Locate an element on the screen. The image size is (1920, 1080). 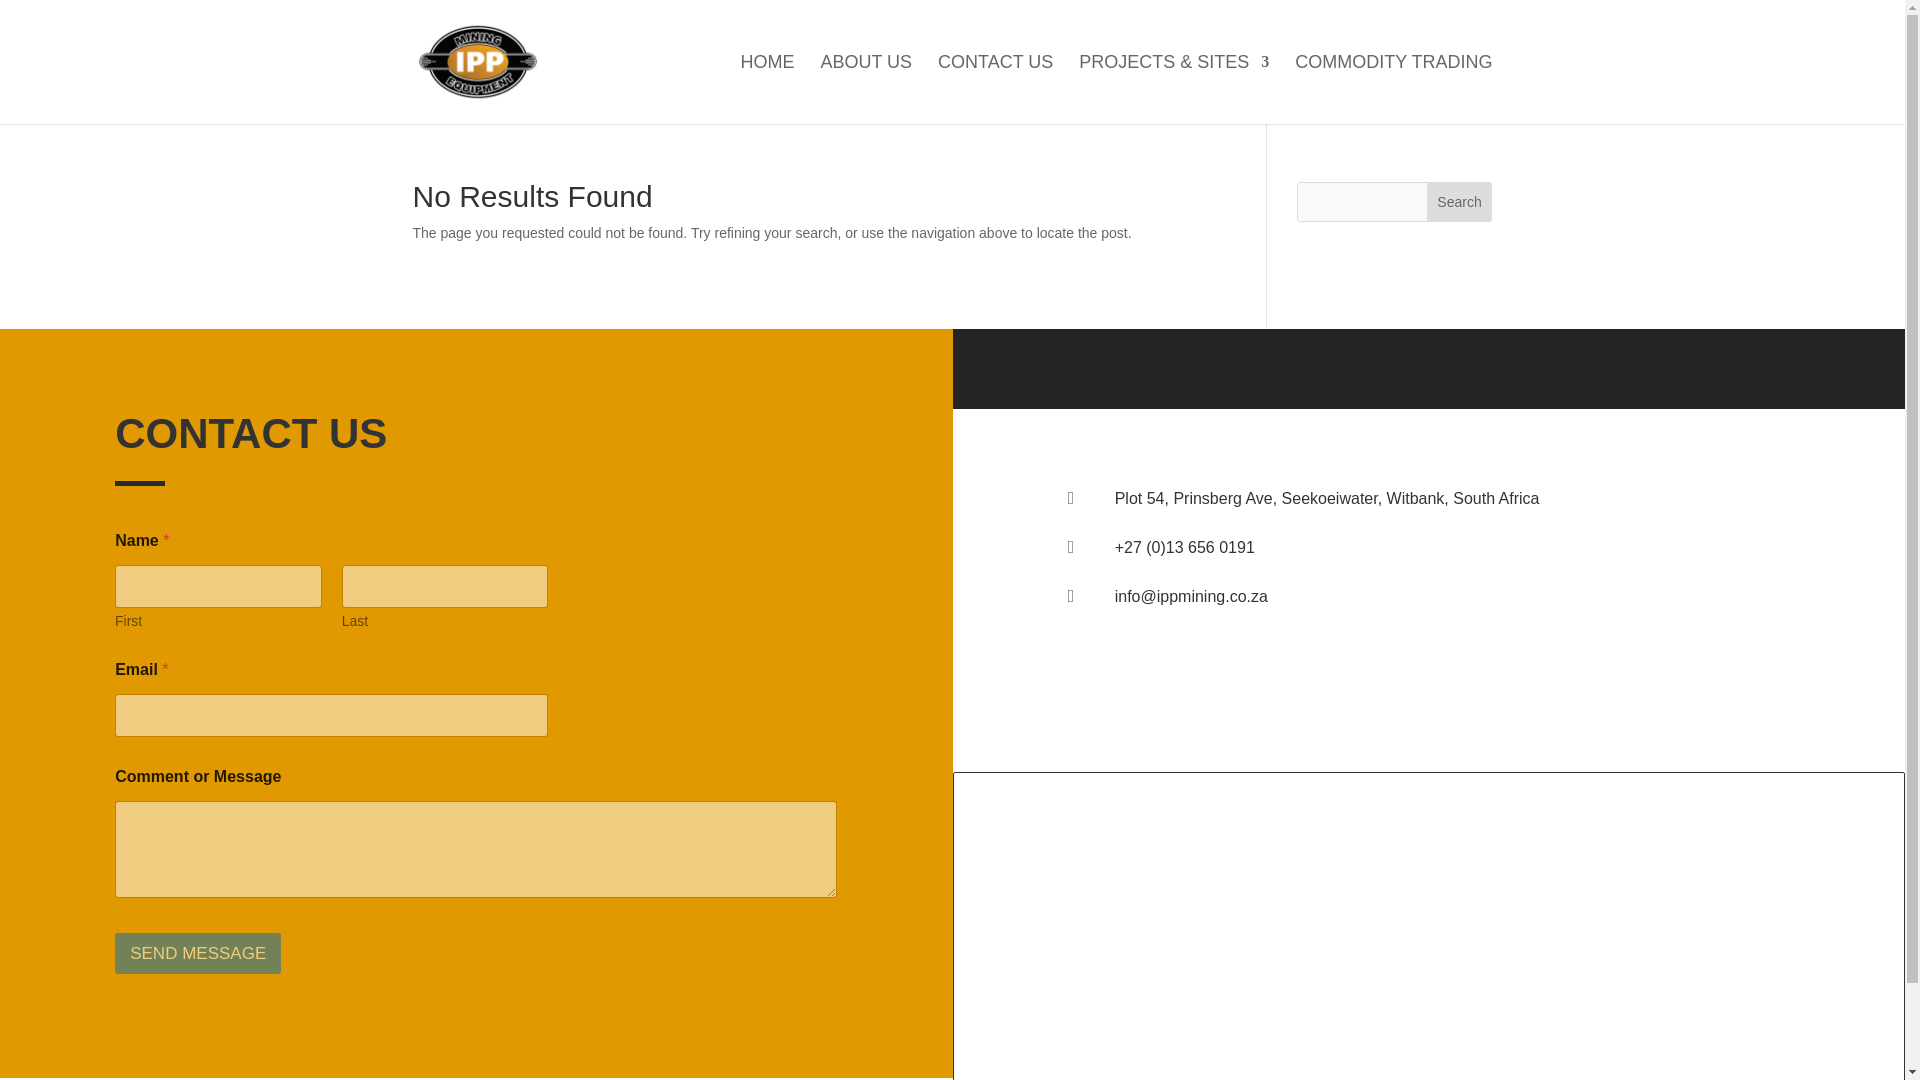
CONTACT US is located at coordinates (995, 90).